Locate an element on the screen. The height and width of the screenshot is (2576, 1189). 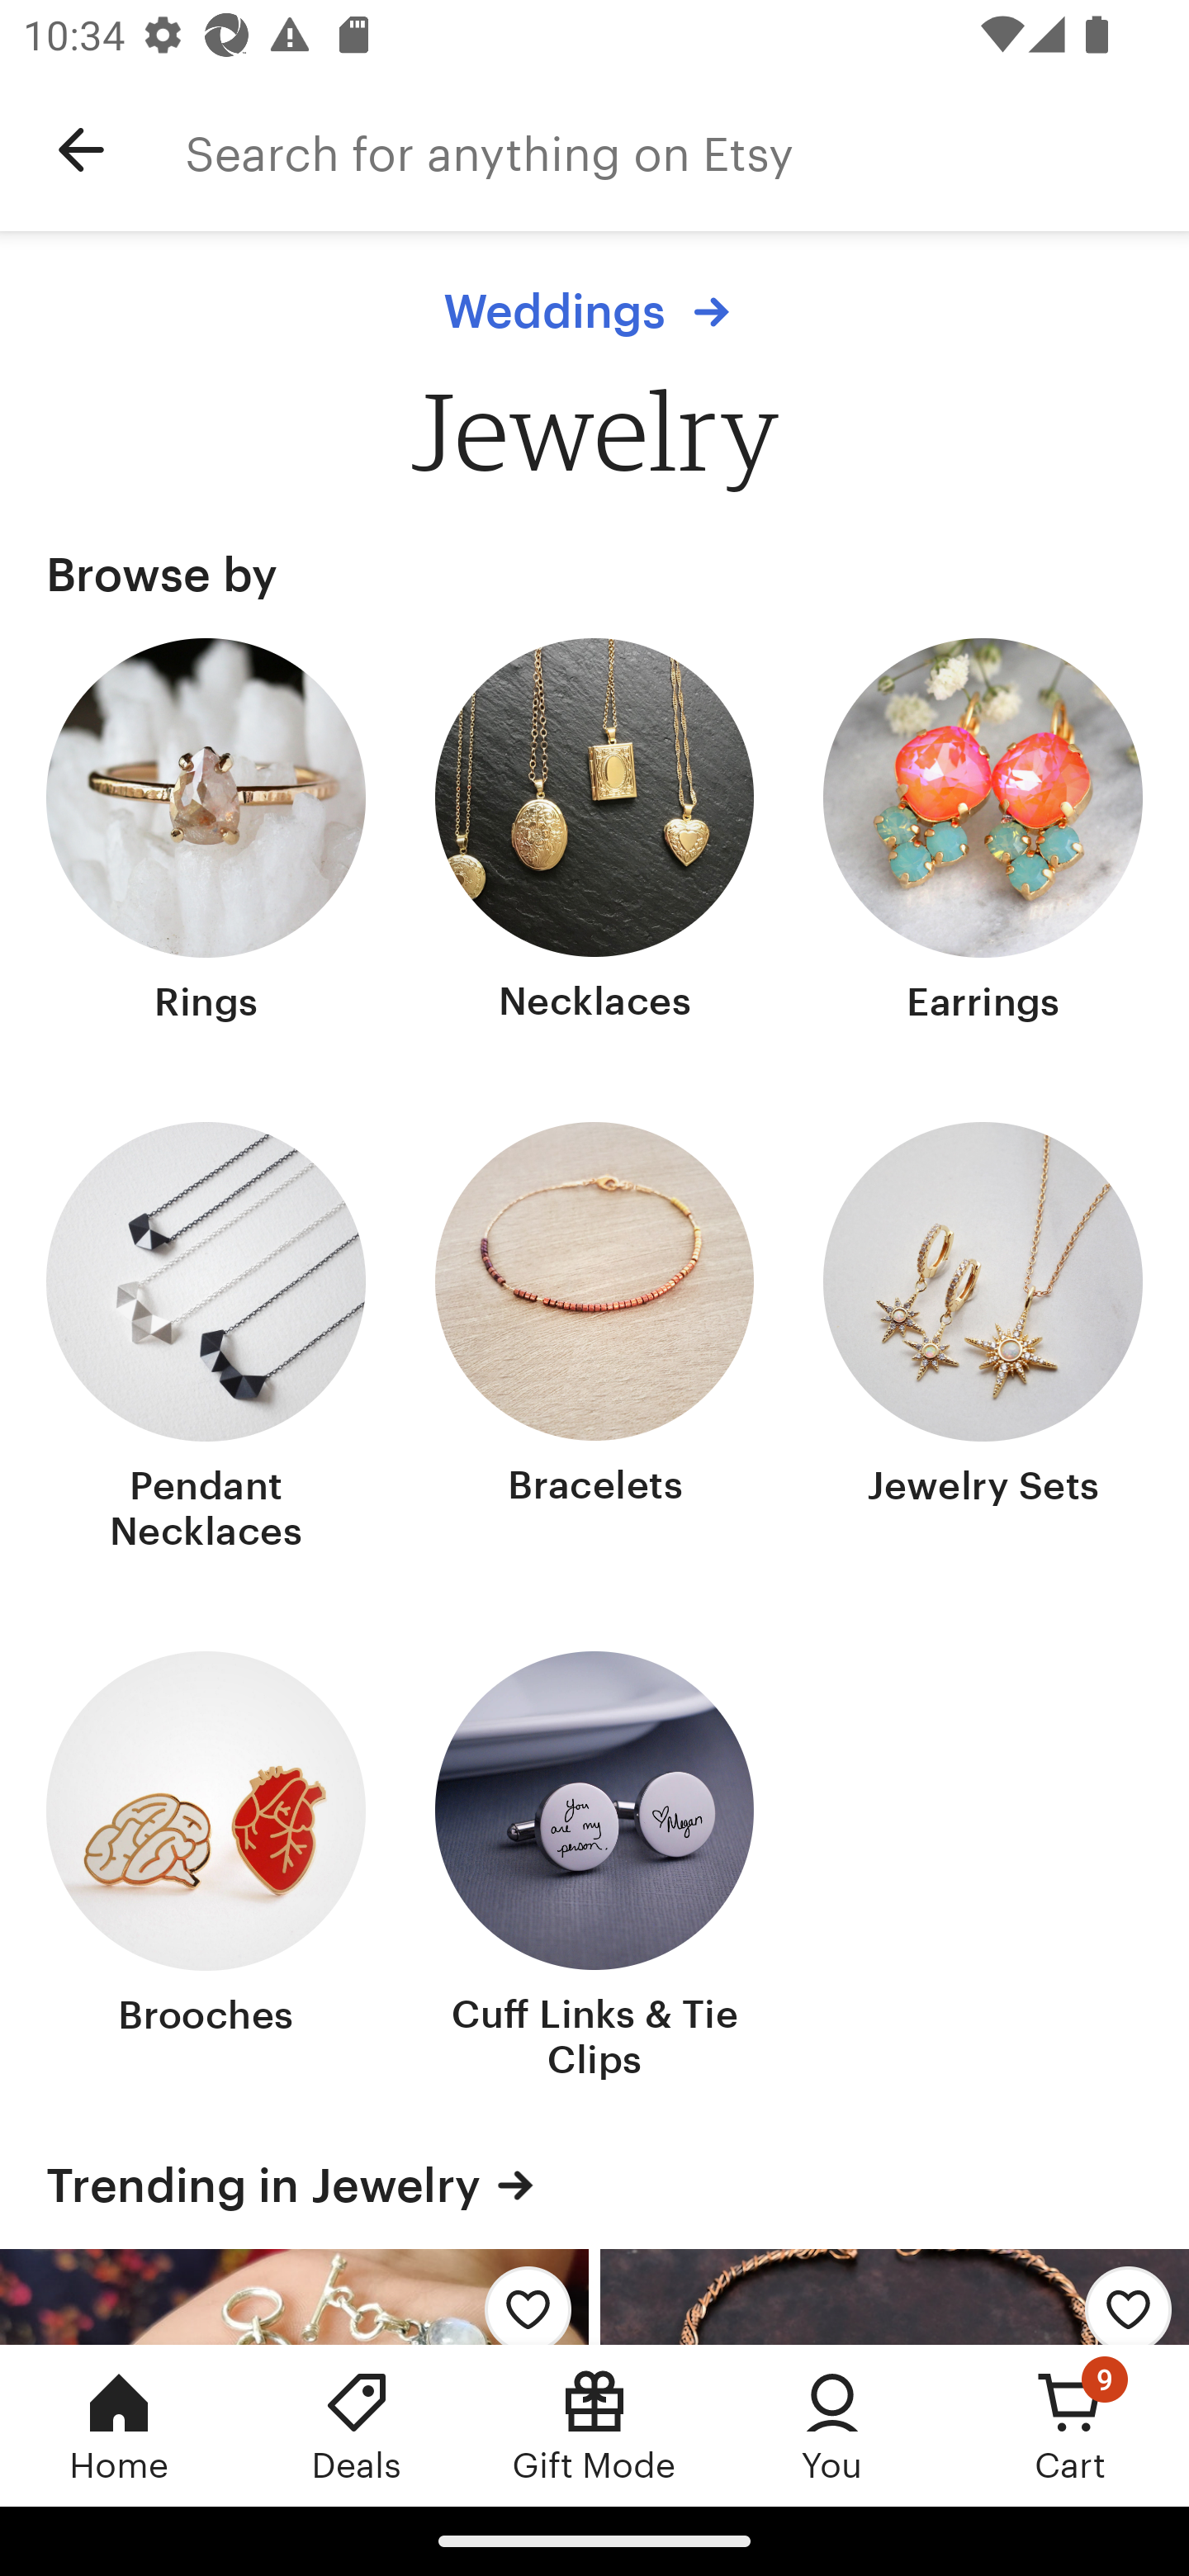
Gift Mode is located at coordinates (594, 2425).